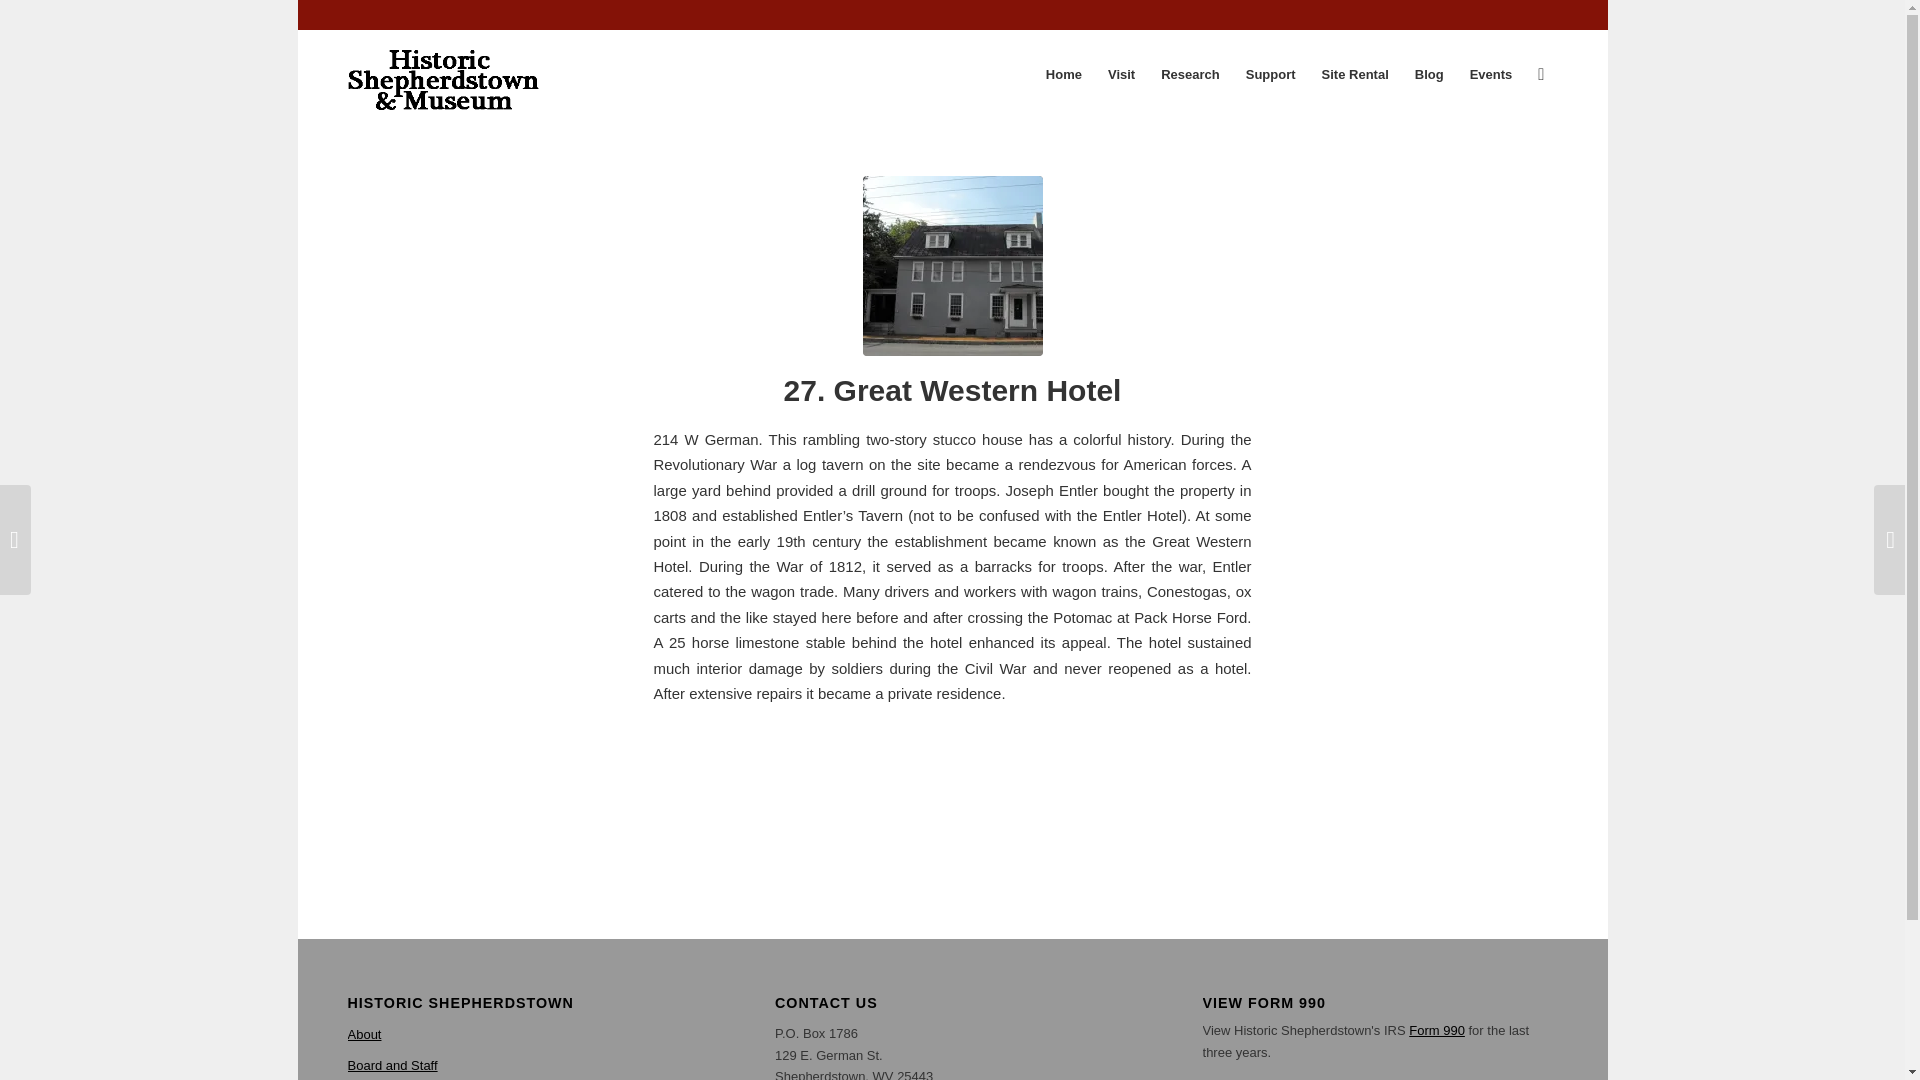  I want to click on Great Westrn Hotel, so click(952, 266).